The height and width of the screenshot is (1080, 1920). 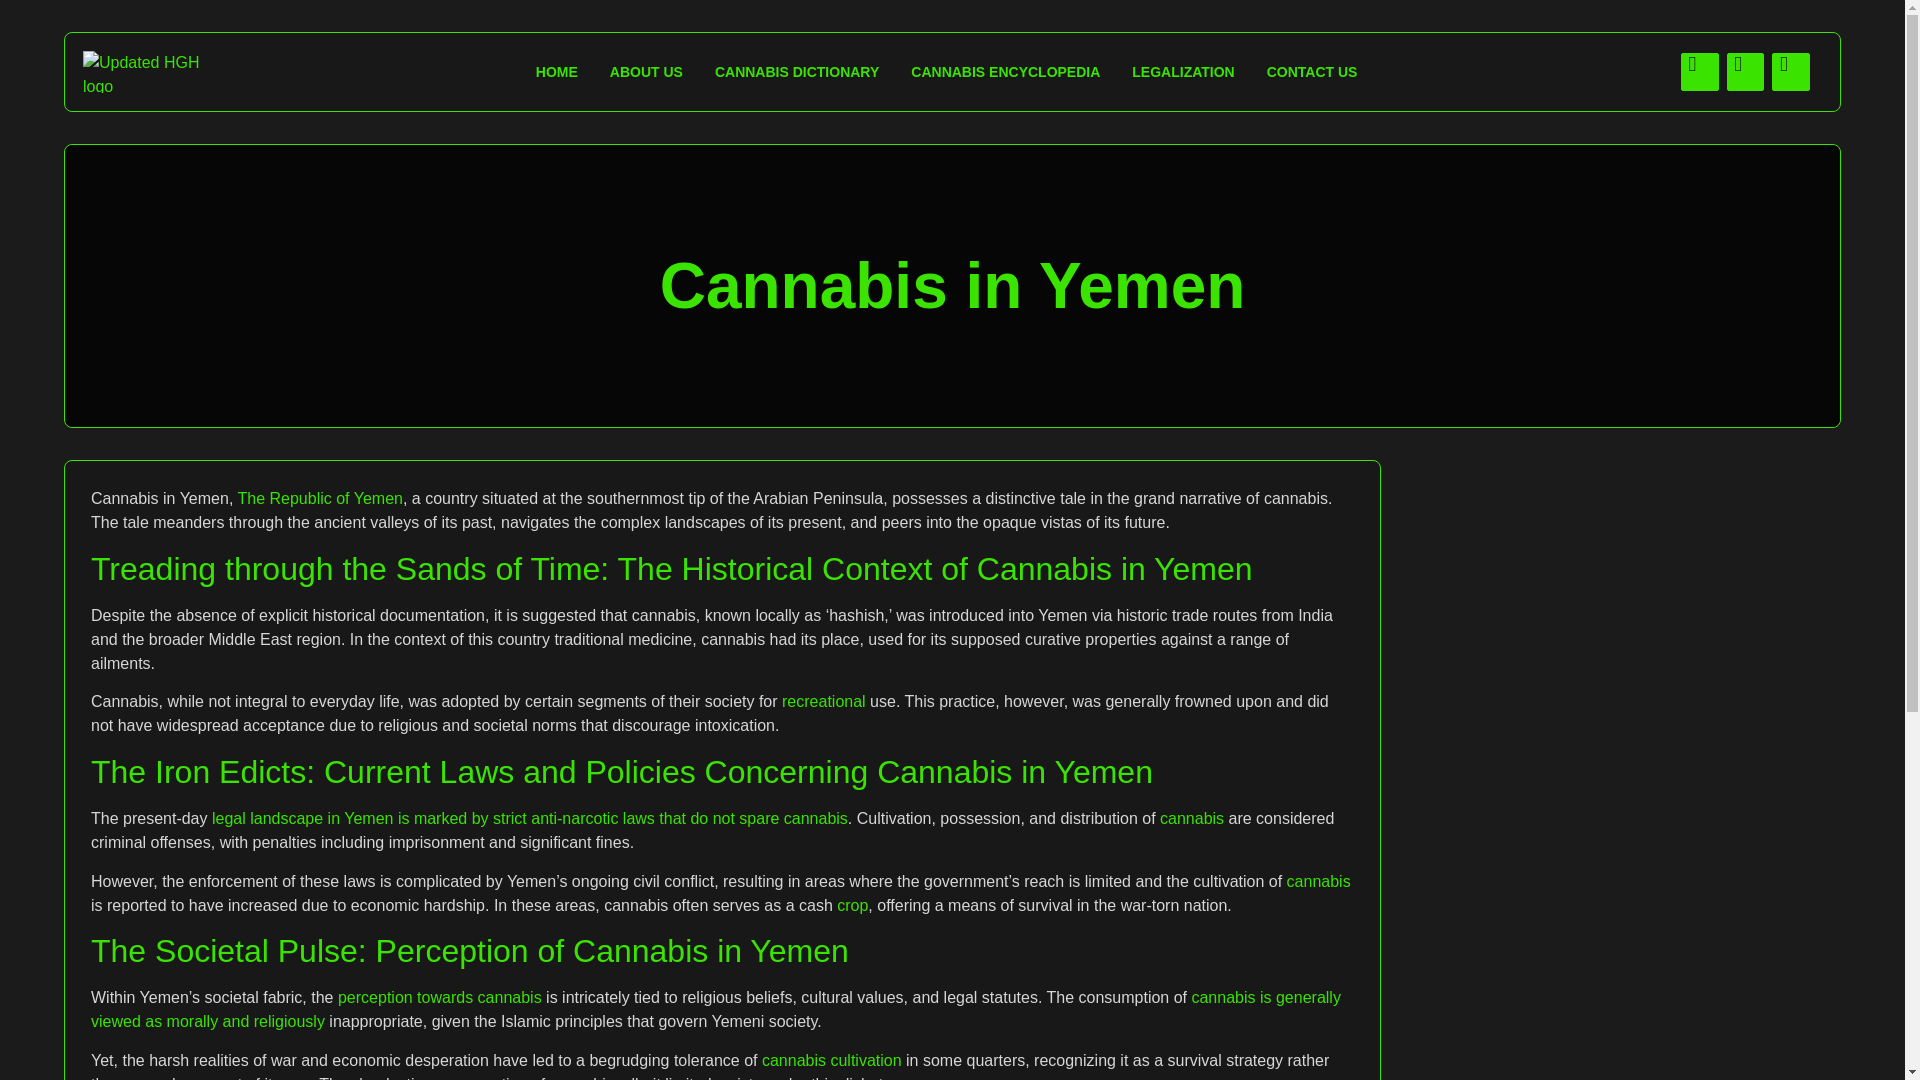 What do you see at coordinates (1312, 72) in the screenshot?
I see `CONTACT US` at bounding box center [1312, 72].